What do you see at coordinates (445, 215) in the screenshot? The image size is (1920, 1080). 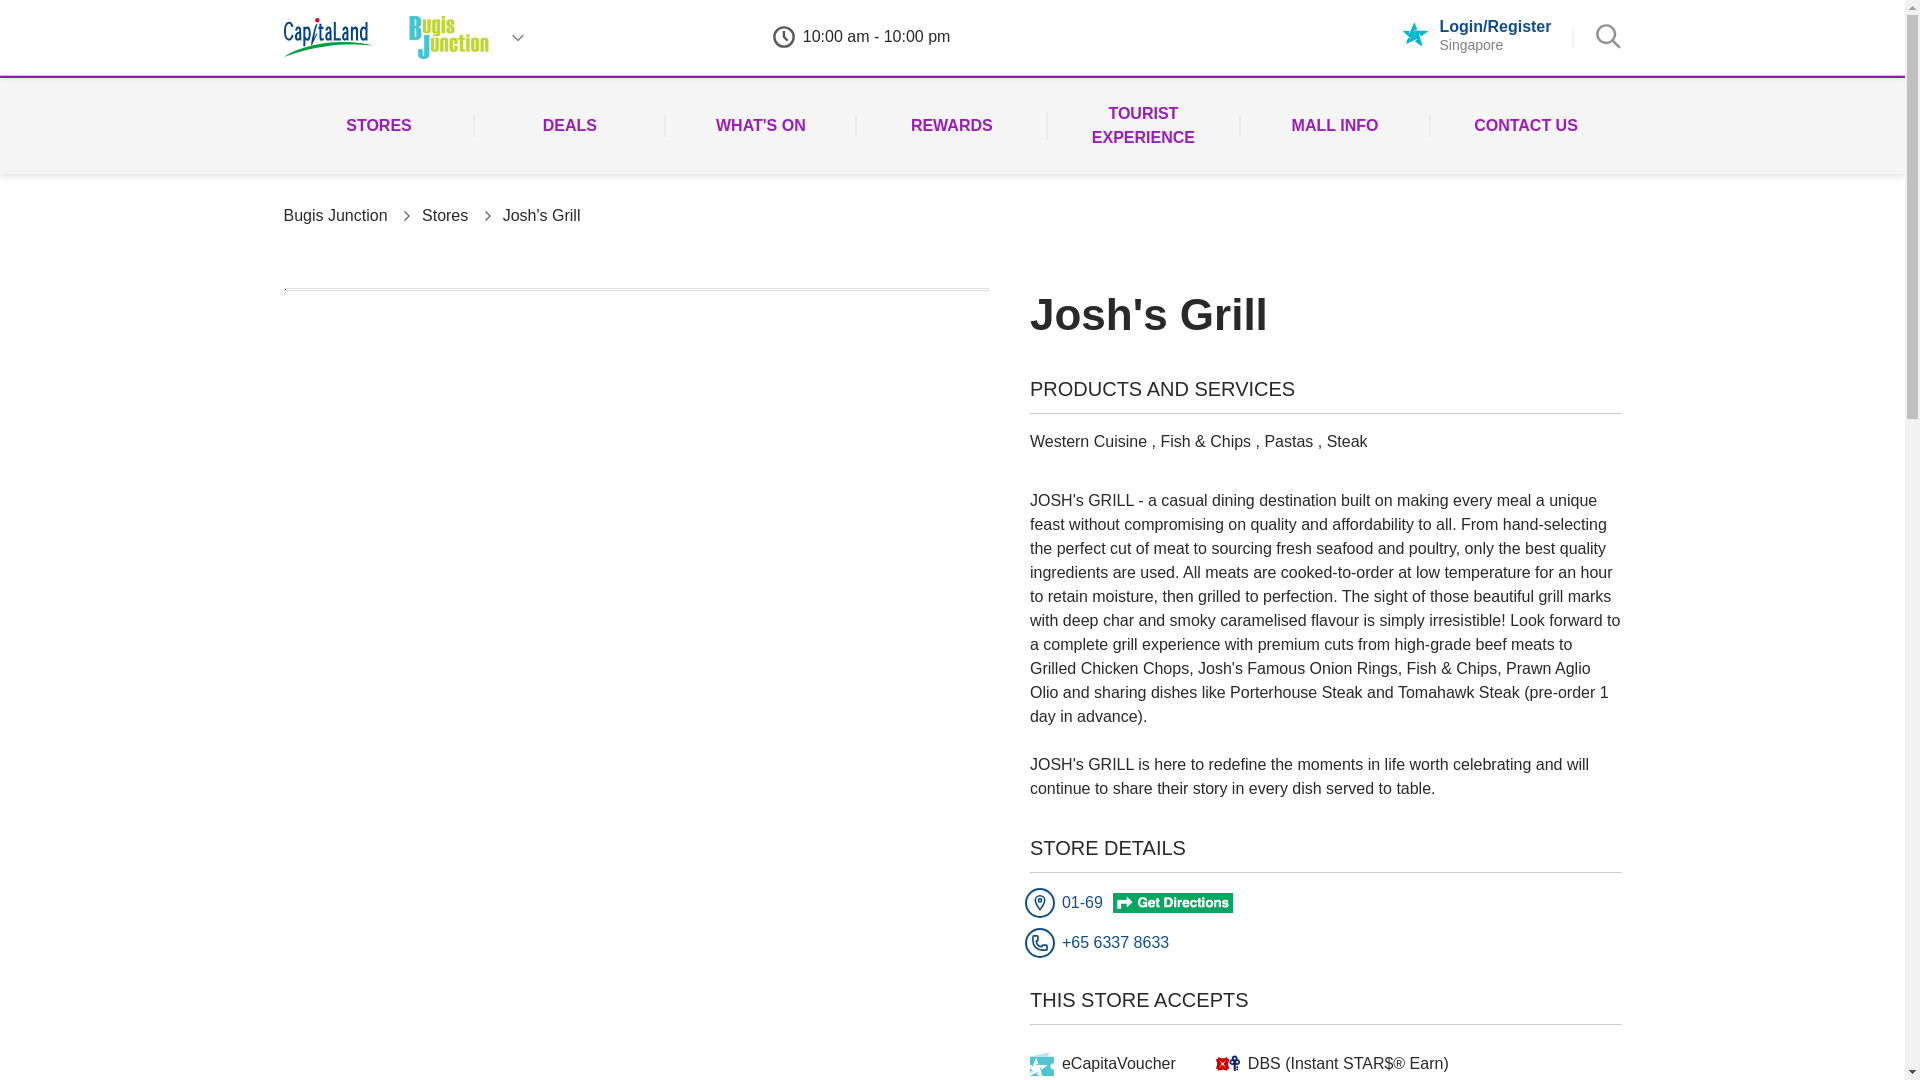 I see `Stores` at bounding box center [445, 215].